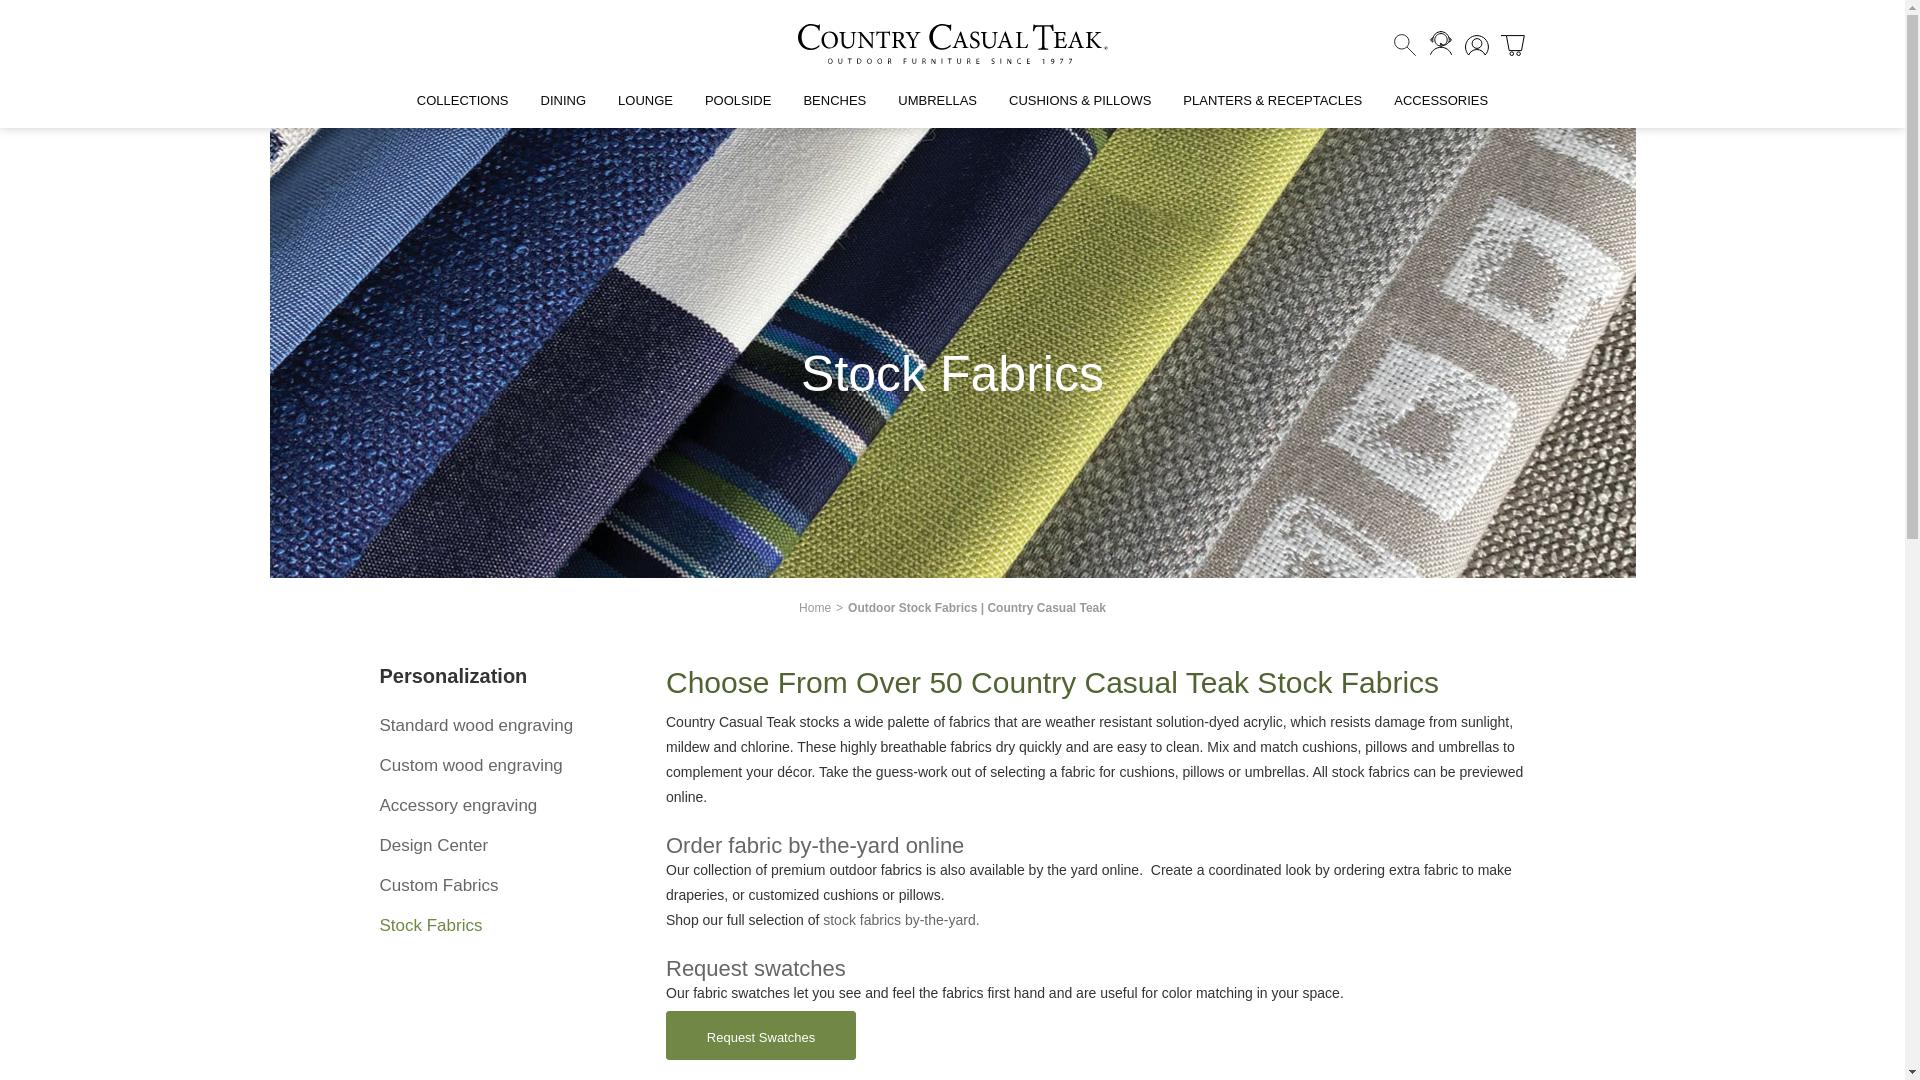 This screenshot has height=1080, width=1920. I want to click on COLLECTIONS, so click(462, 108).